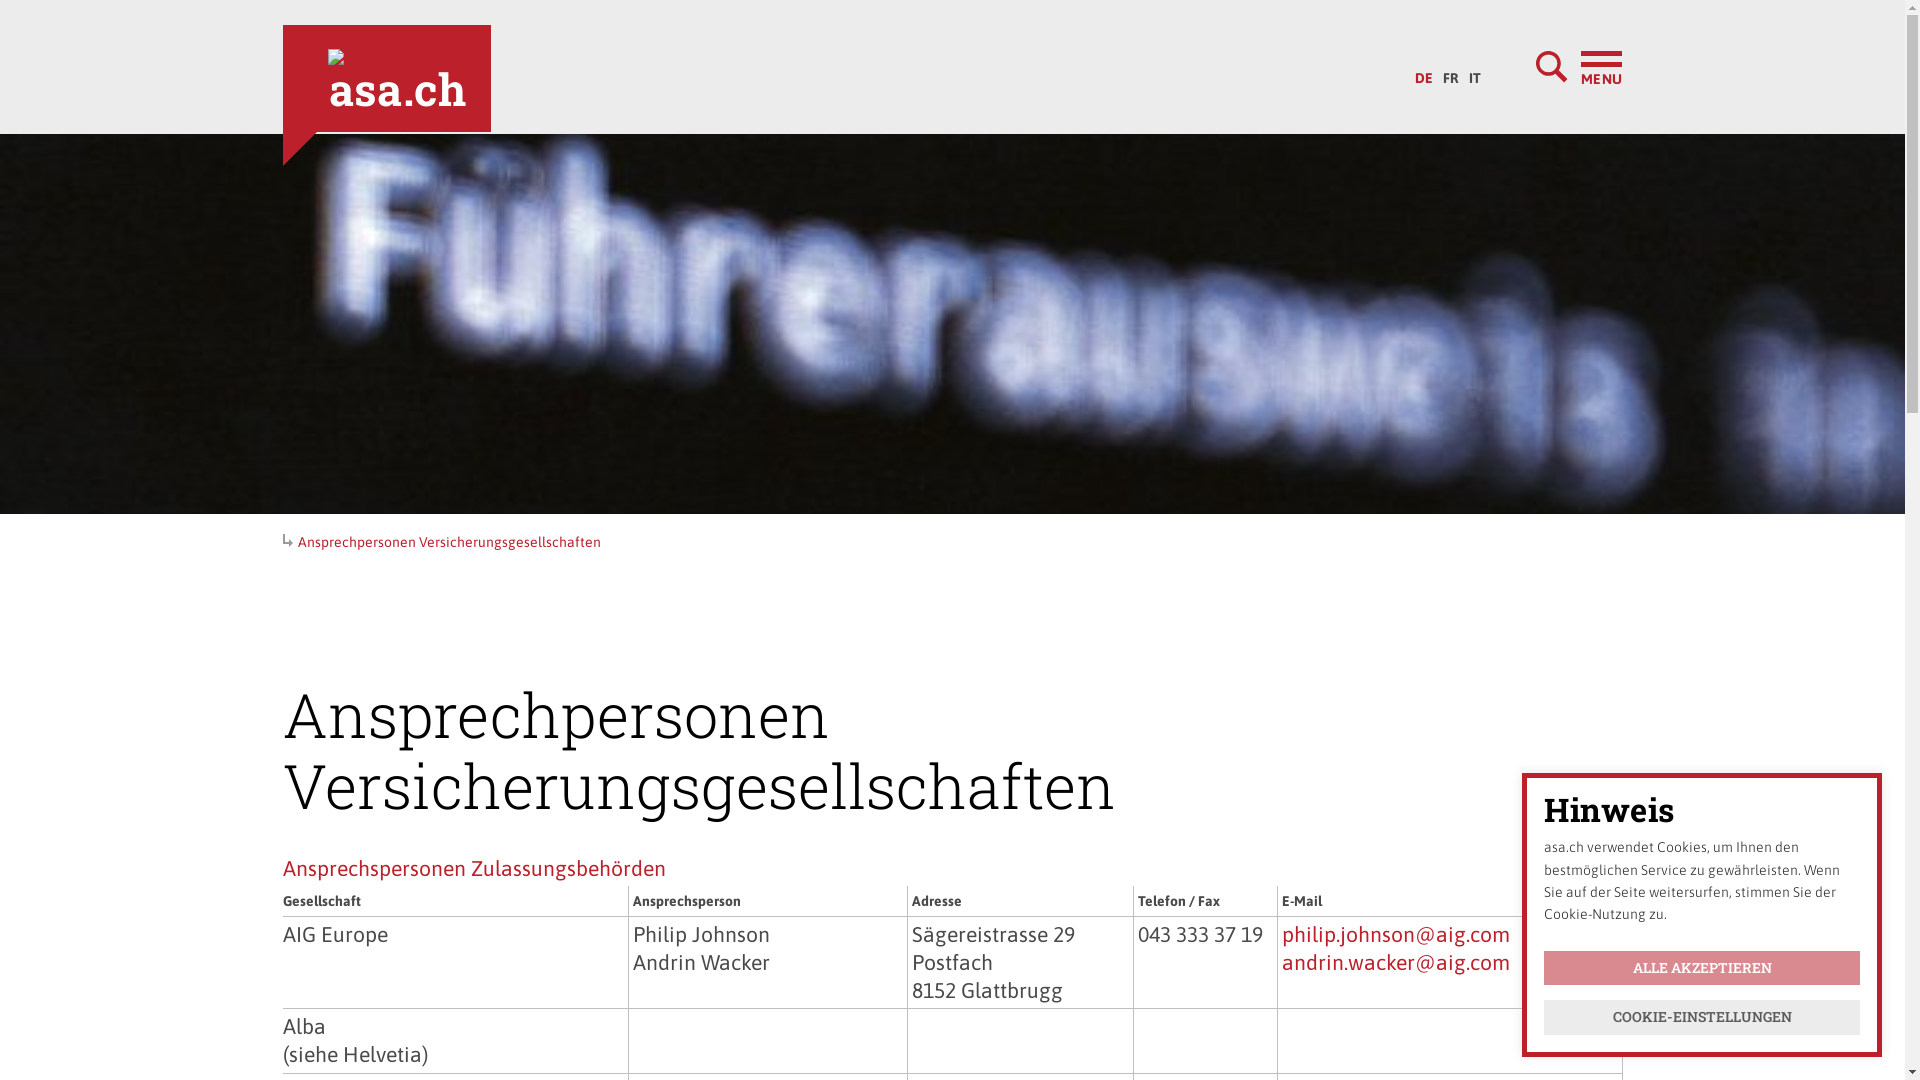 This screenshot has width=1920, height=1080. Describe the element at coordinates (1702, 968) in the screenshot. I see `ALLE AKZEPTIEREN` at that location.